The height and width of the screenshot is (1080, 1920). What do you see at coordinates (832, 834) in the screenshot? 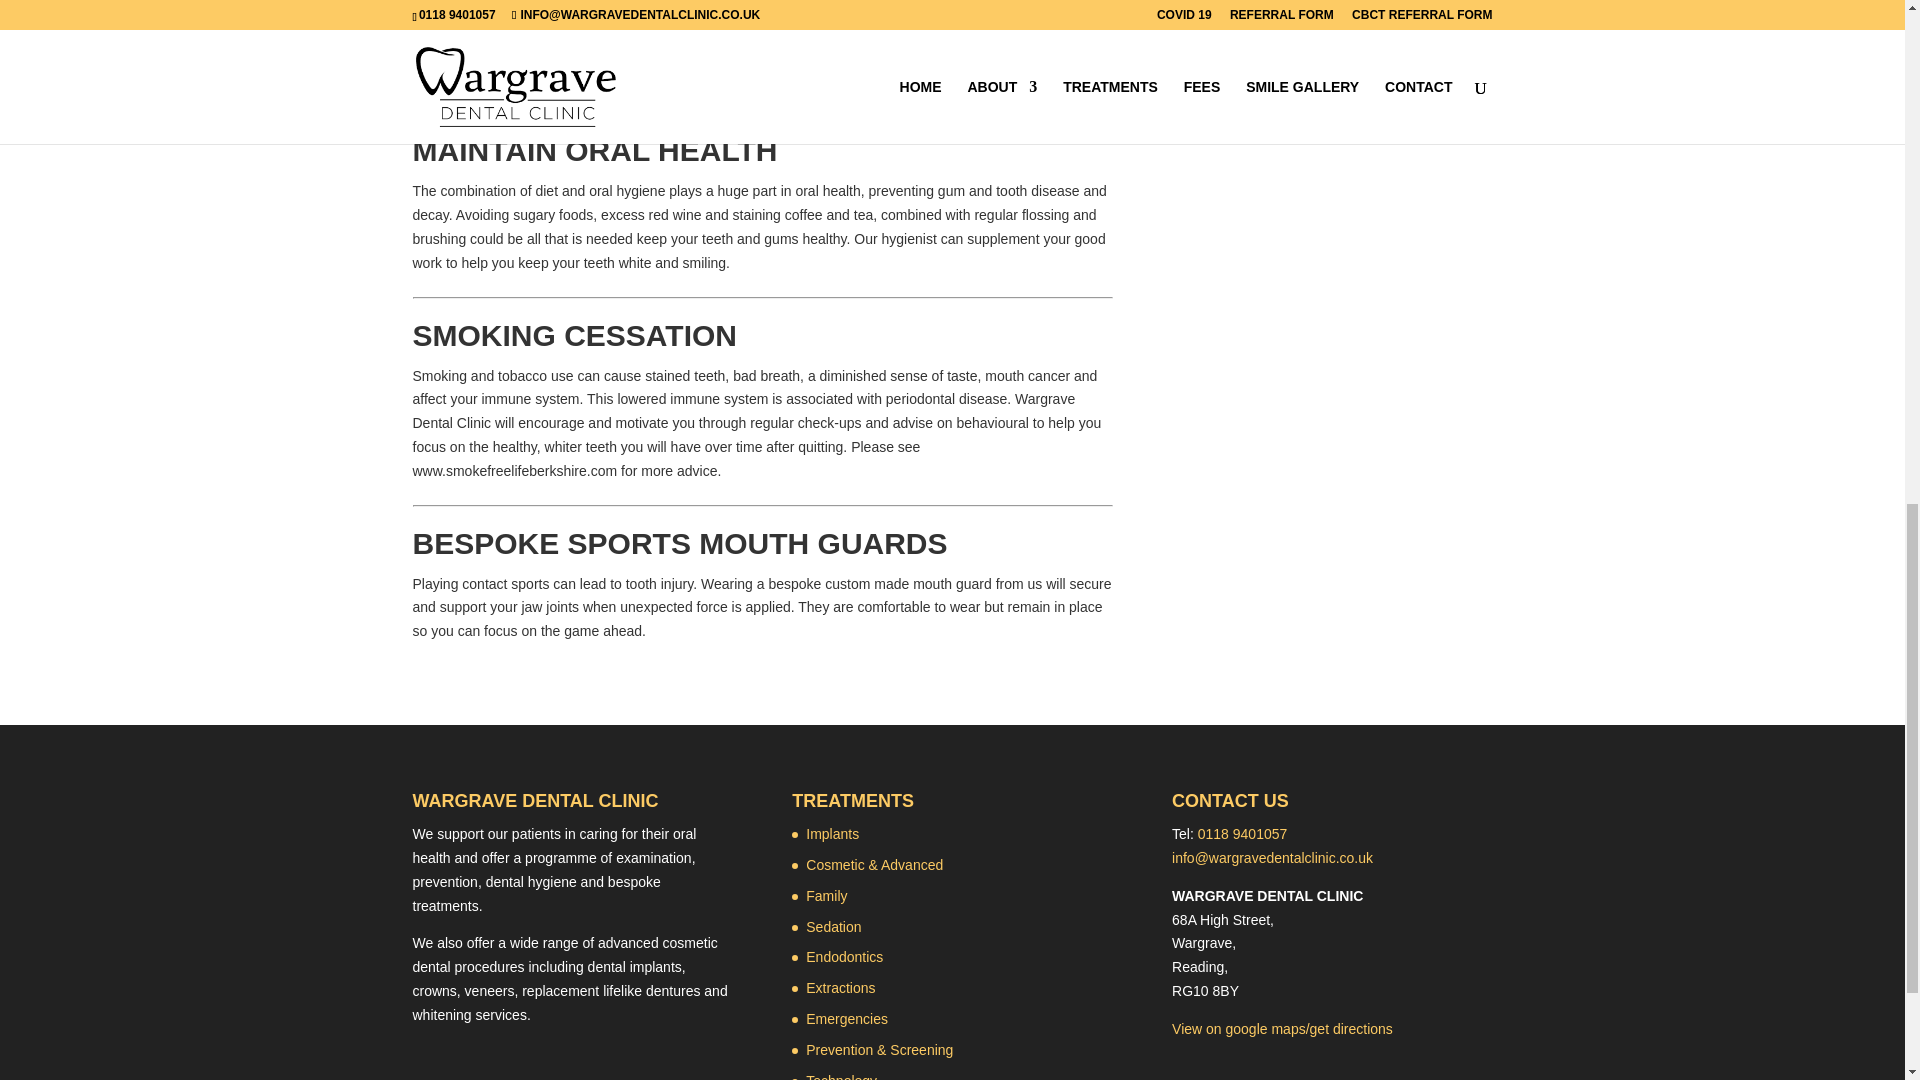
I see `Implants` at bounding box center [832, 834].